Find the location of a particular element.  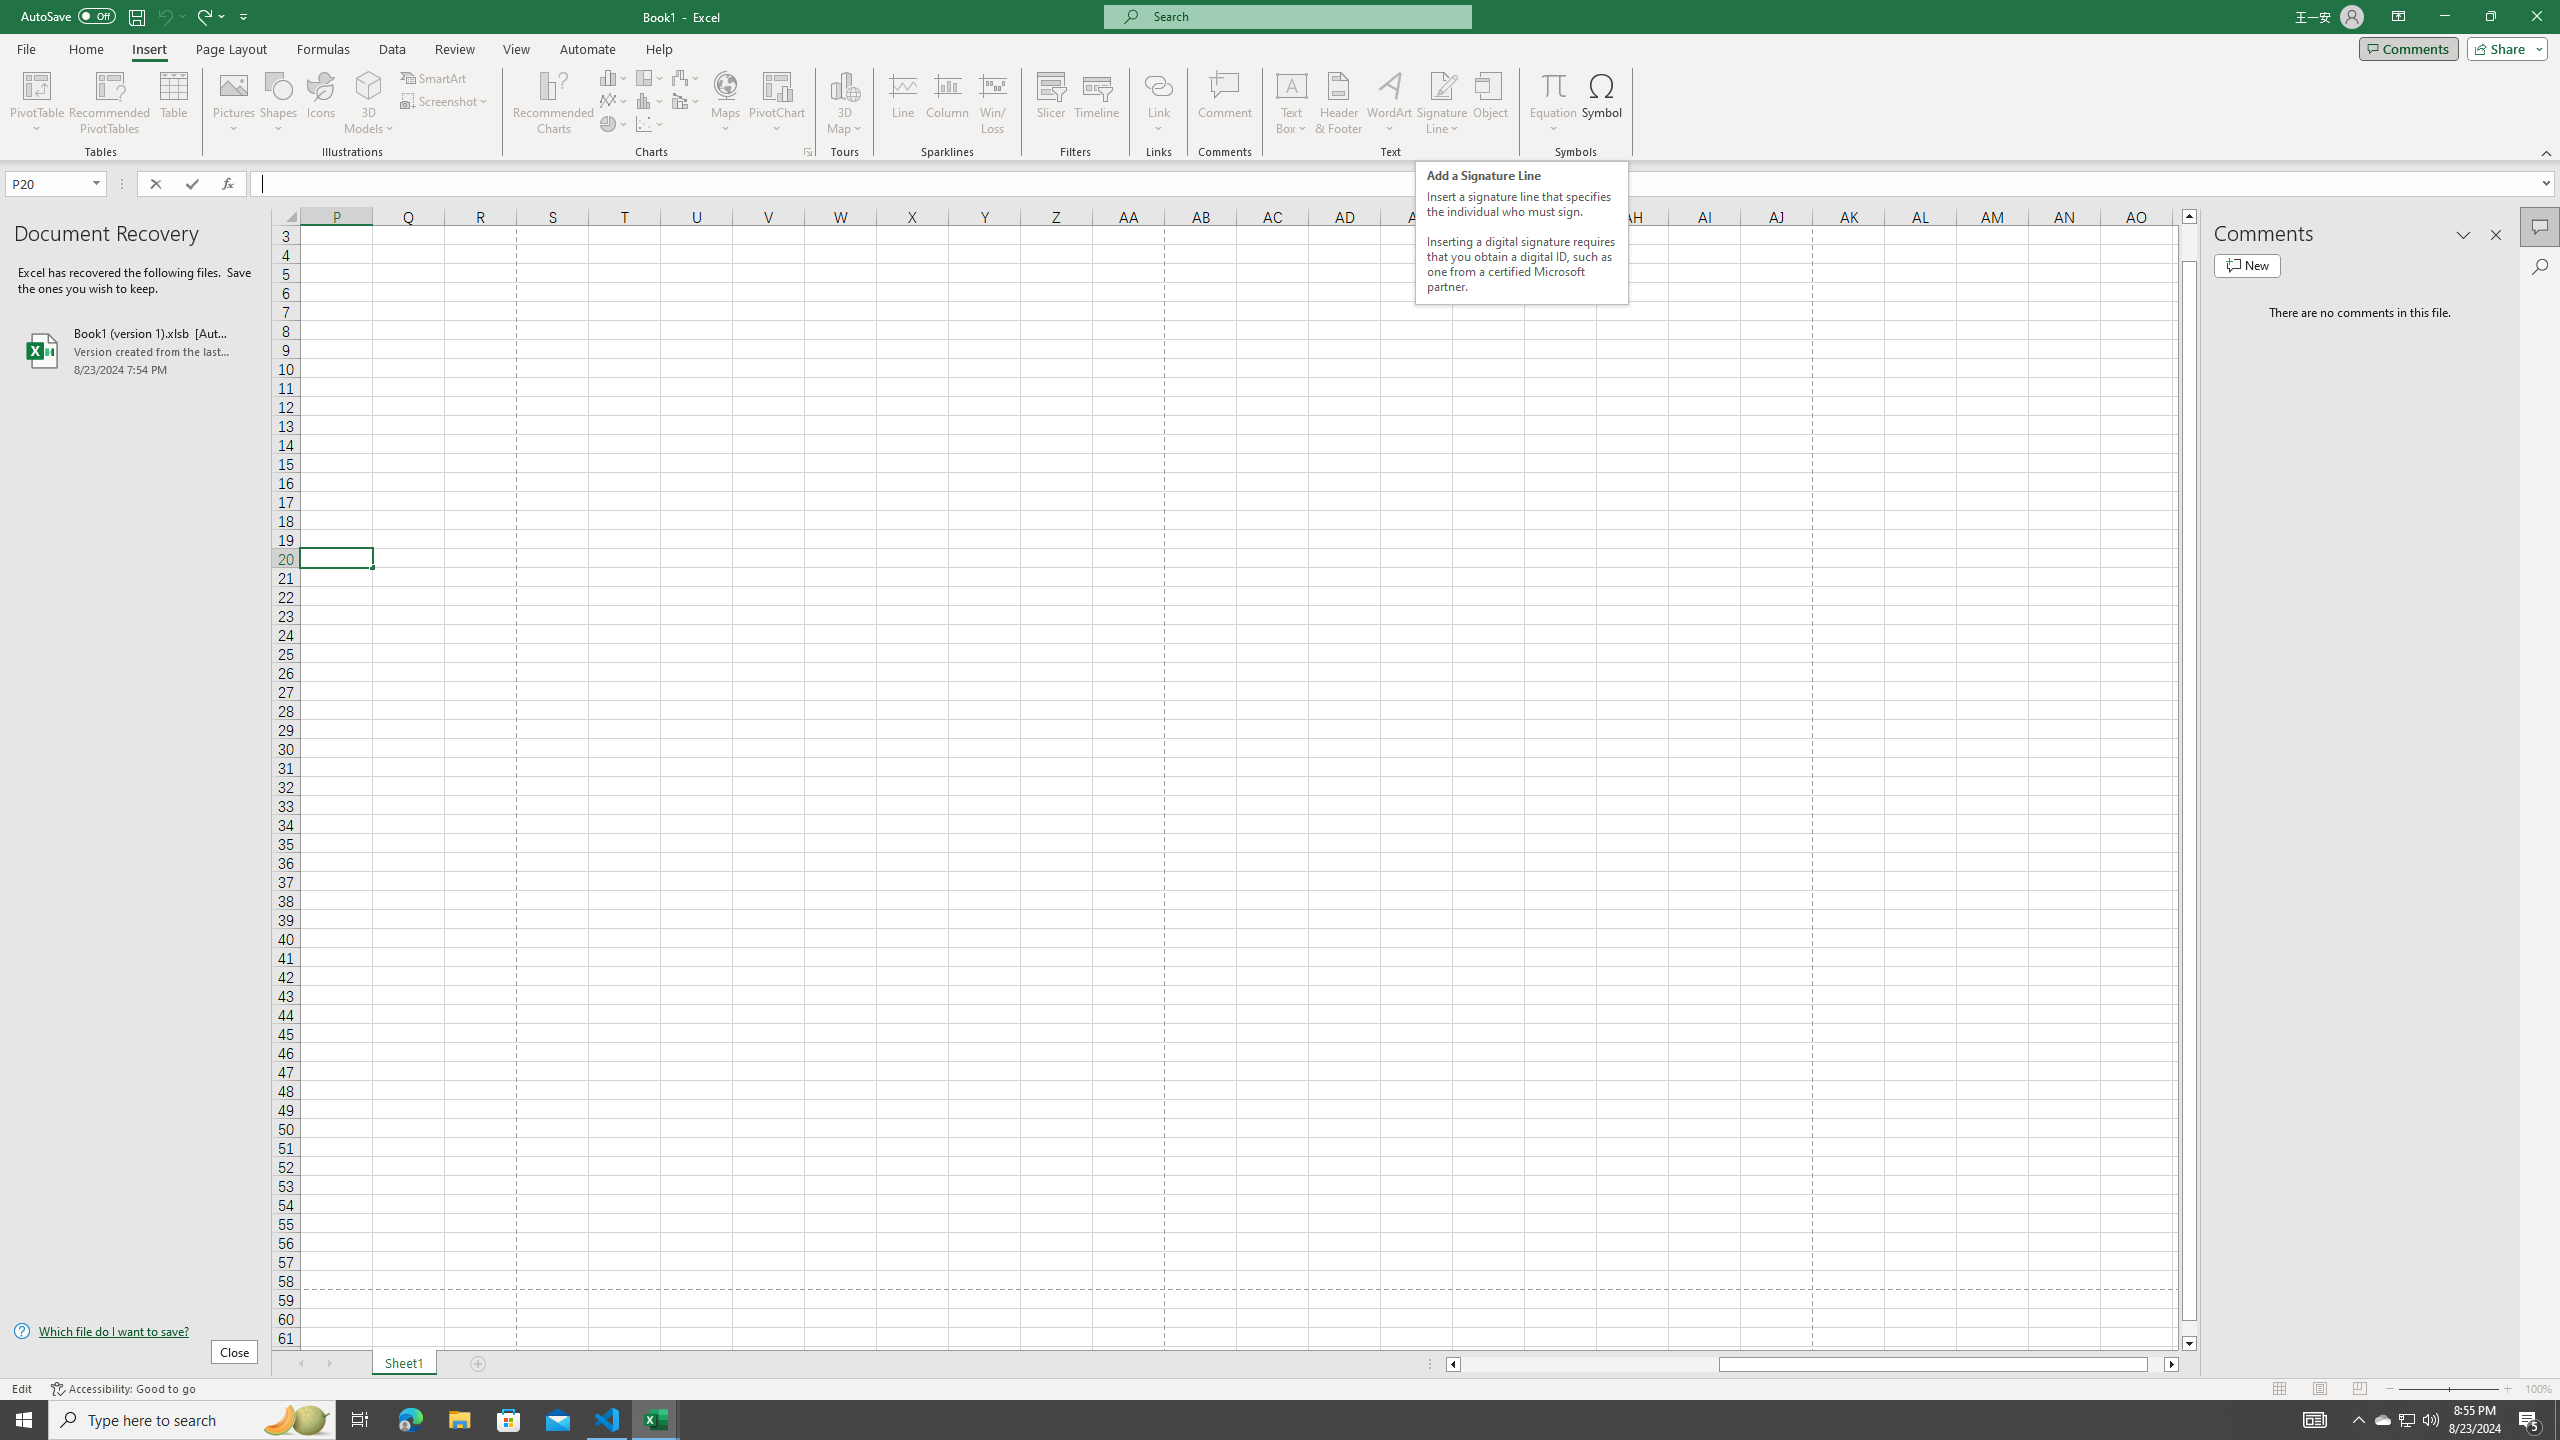

Insert Statistic Chart is located at coordinates (650, 100).